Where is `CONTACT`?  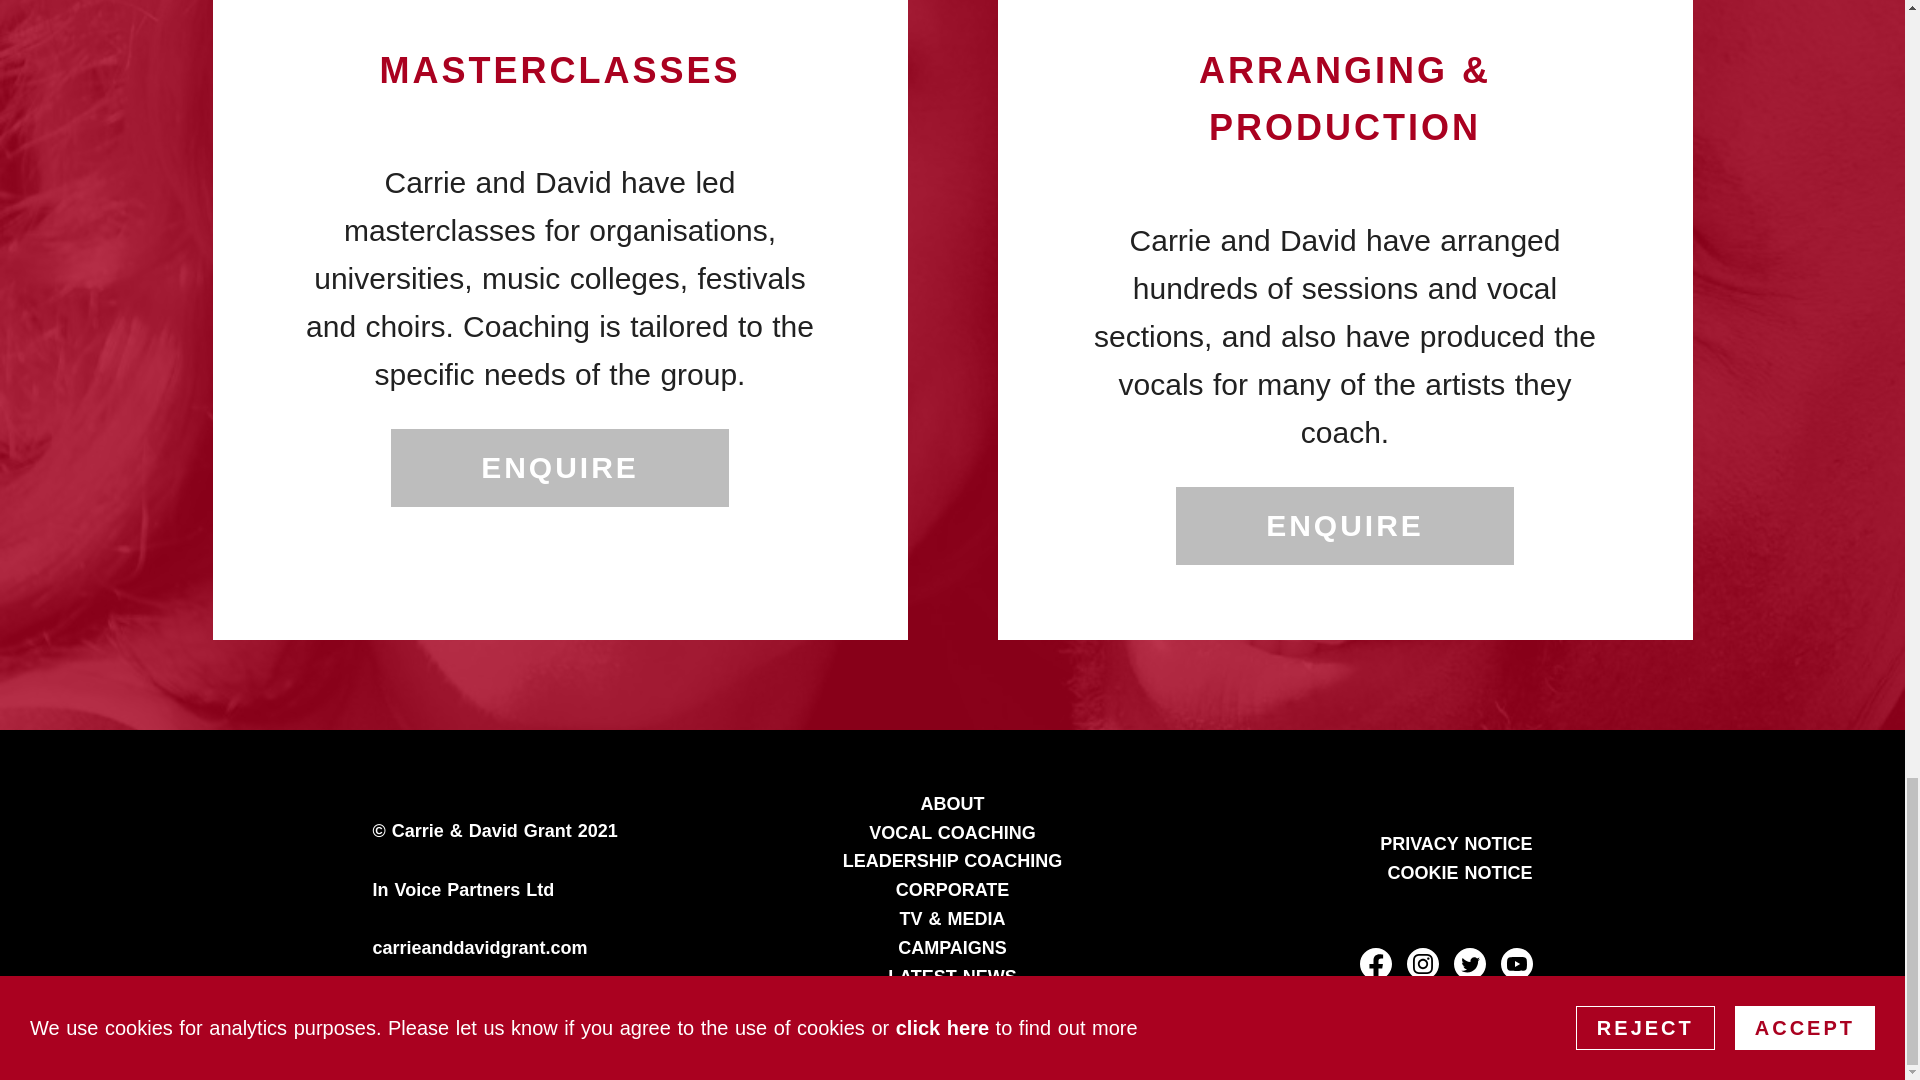
CONTACT is located at coordinates (952, 1004).